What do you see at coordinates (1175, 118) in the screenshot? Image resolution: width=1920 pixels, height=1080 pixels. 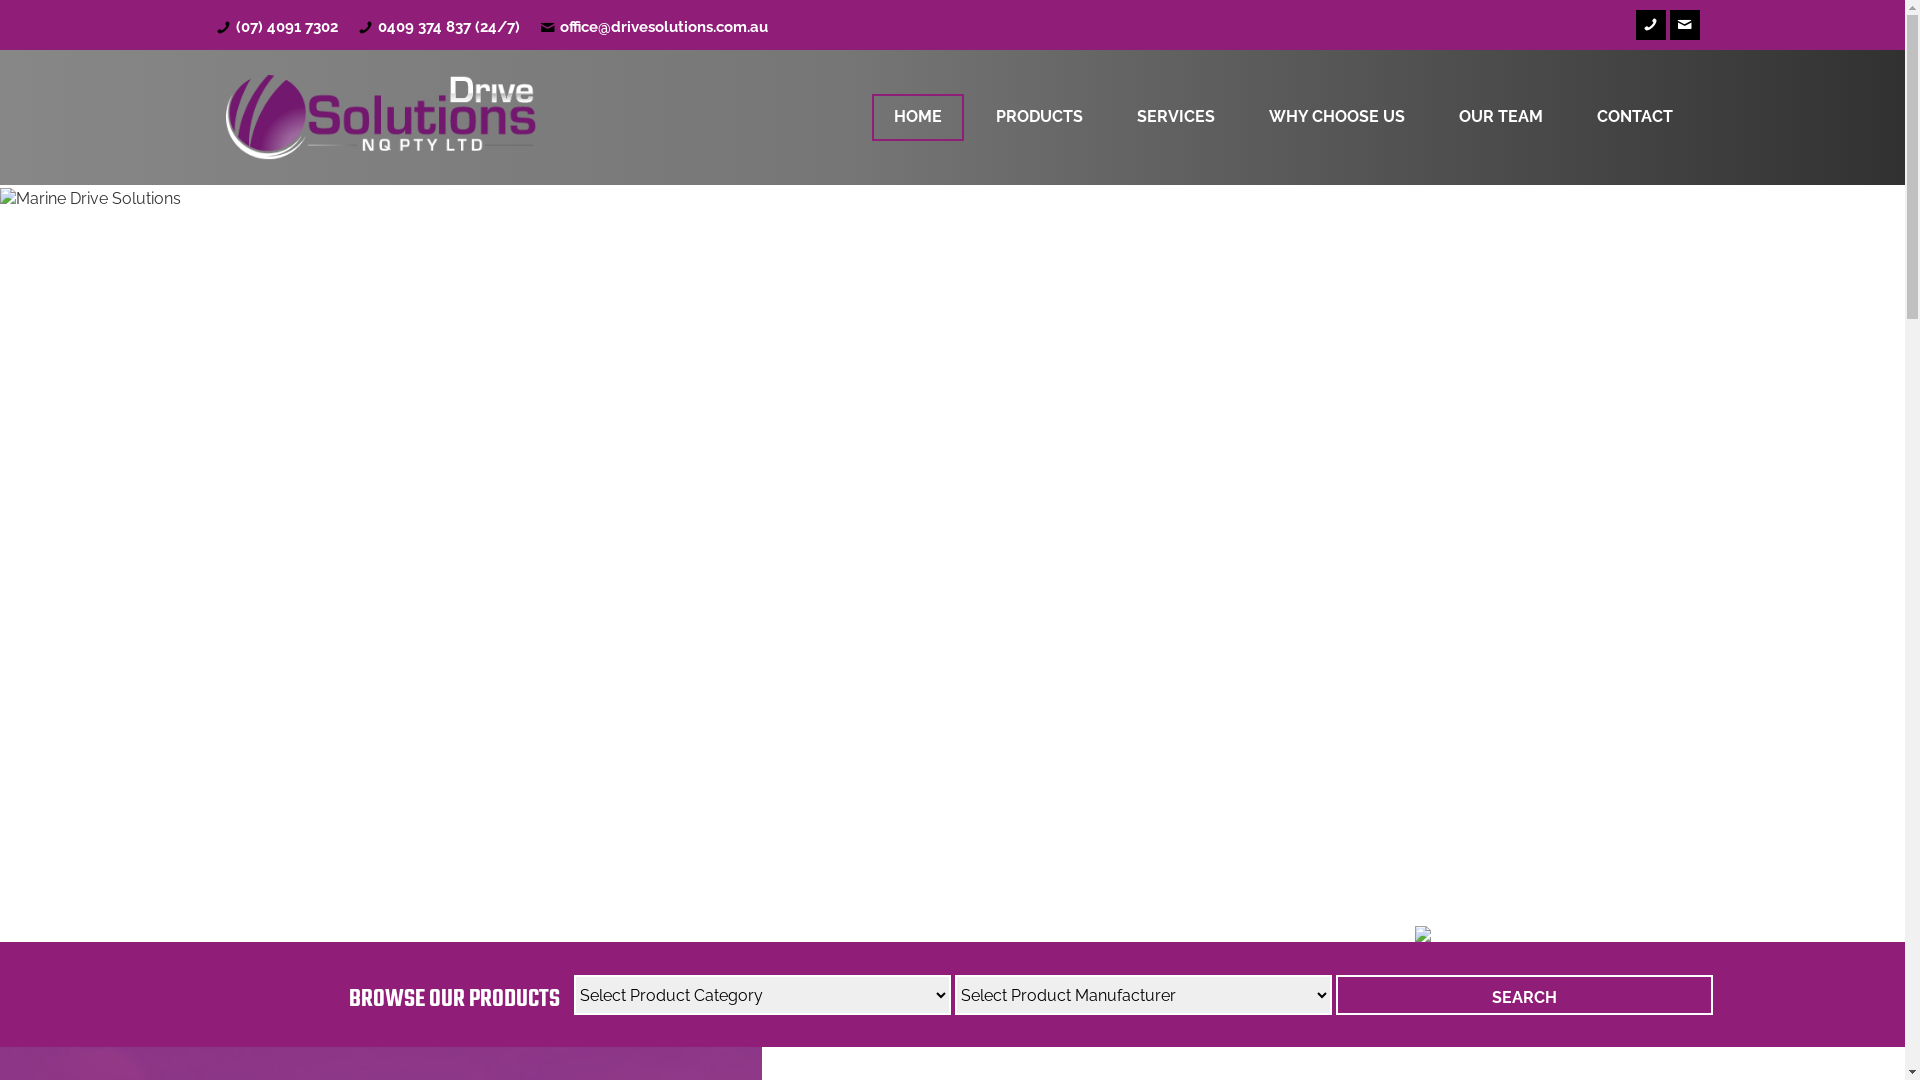 I see `SERVICES` at bounding box center [1175, 118].